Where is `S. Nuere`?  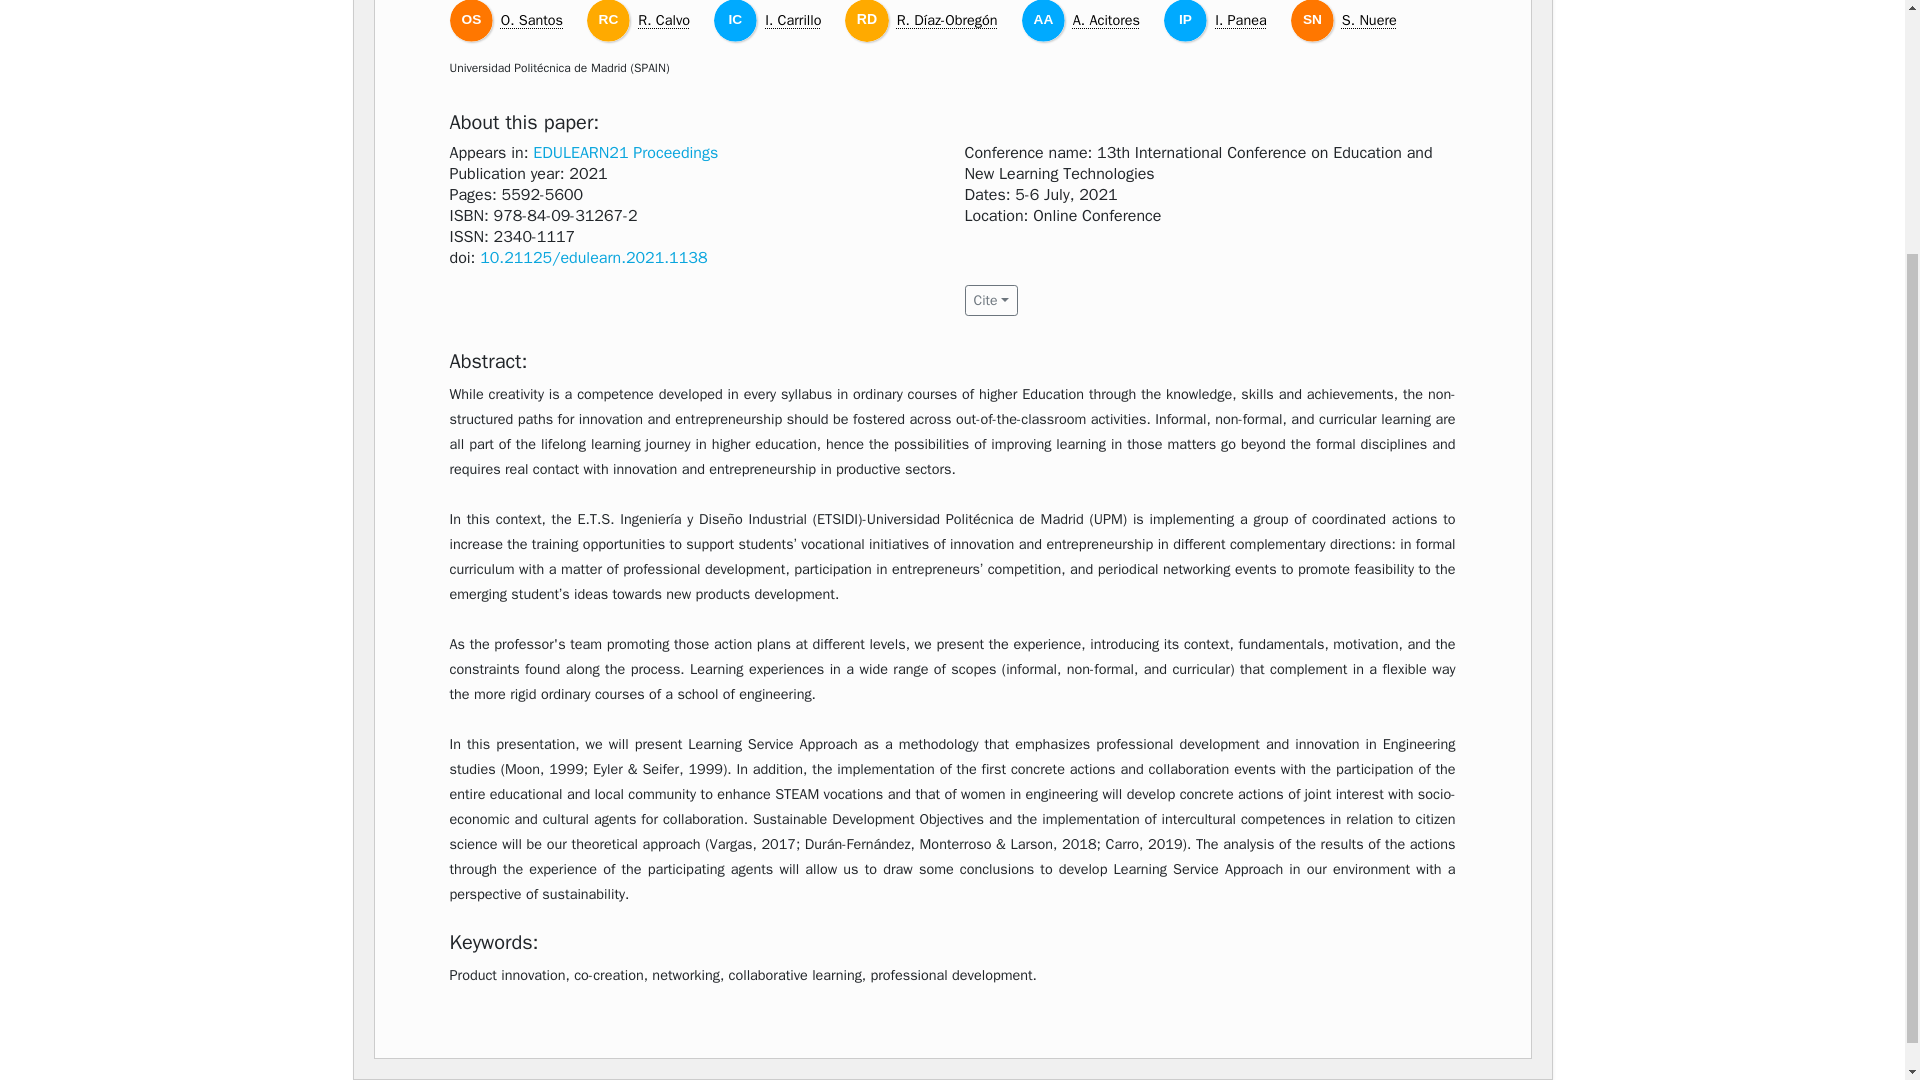 S. Nuere is located at coordinates (1370, 20).